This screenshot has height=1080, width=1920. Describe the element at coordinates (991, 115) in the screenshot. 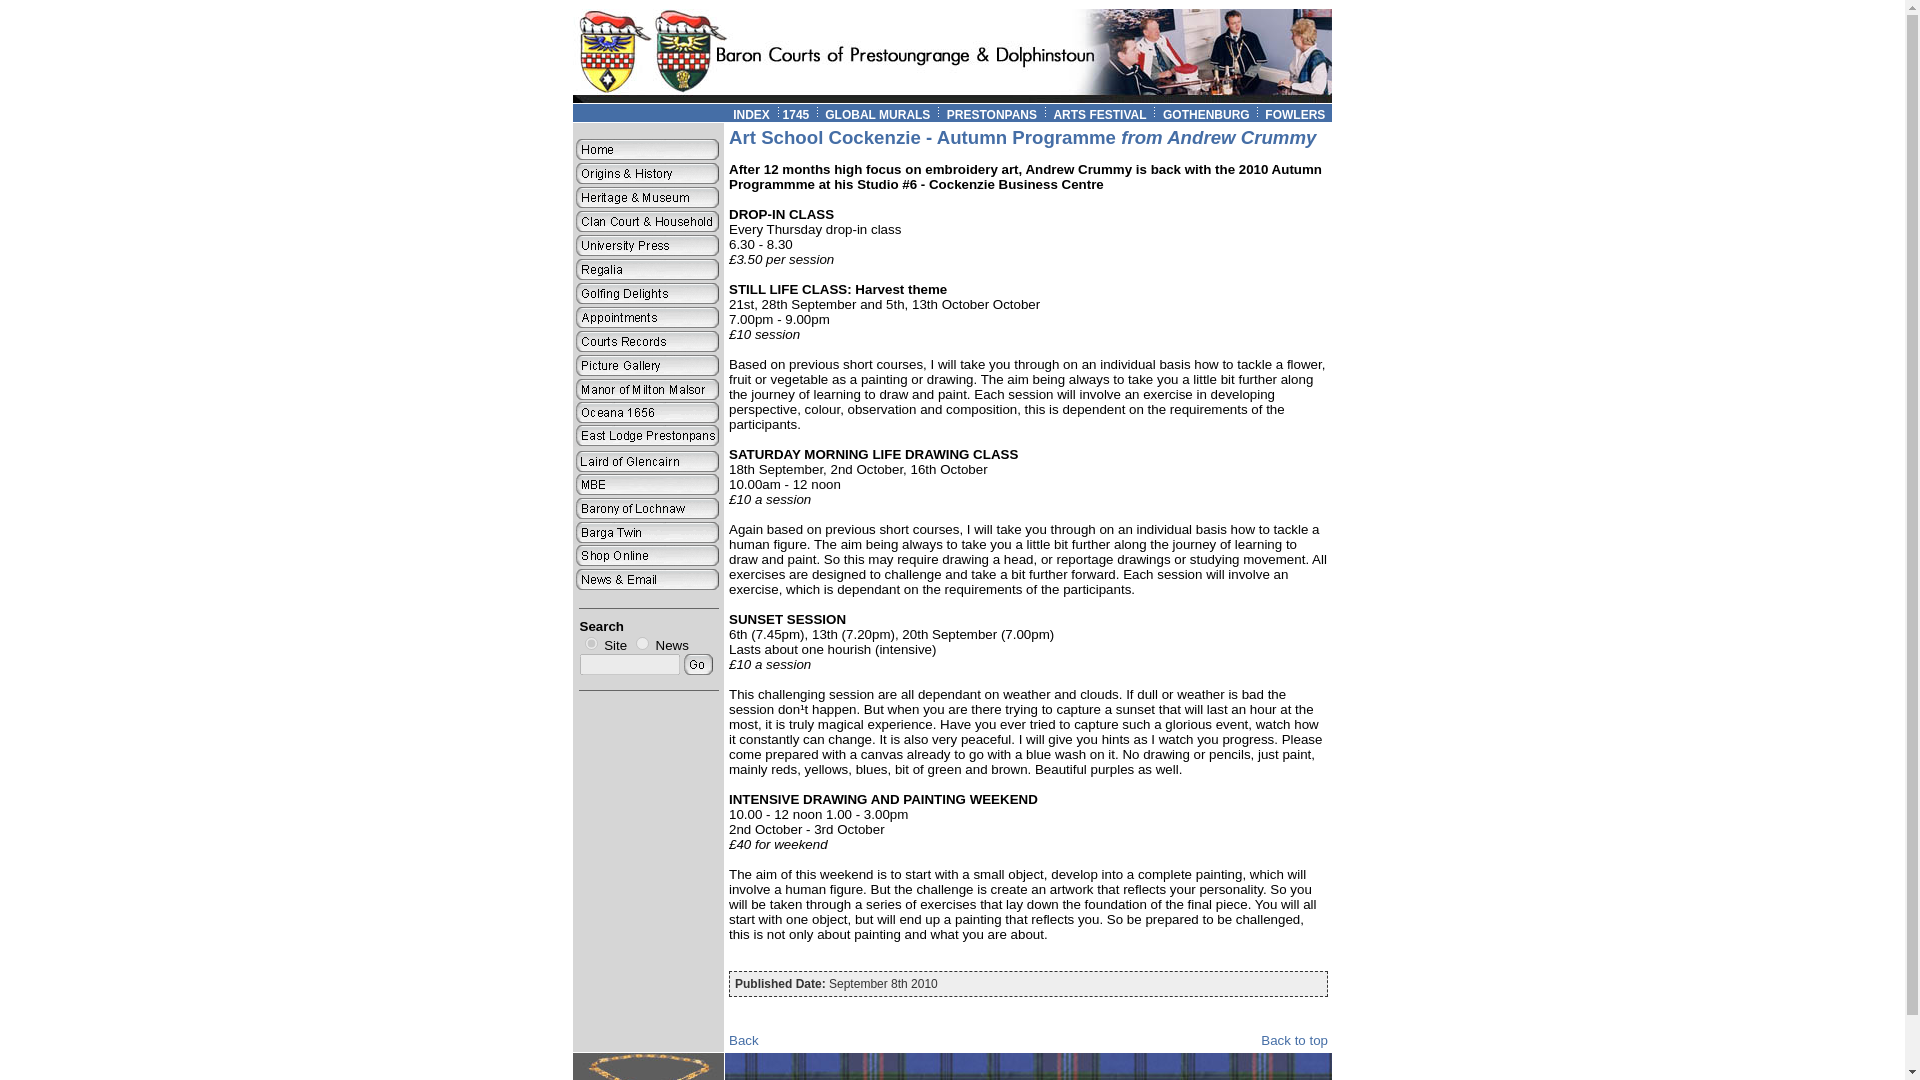

I see `PRESTONPANS` at that location.